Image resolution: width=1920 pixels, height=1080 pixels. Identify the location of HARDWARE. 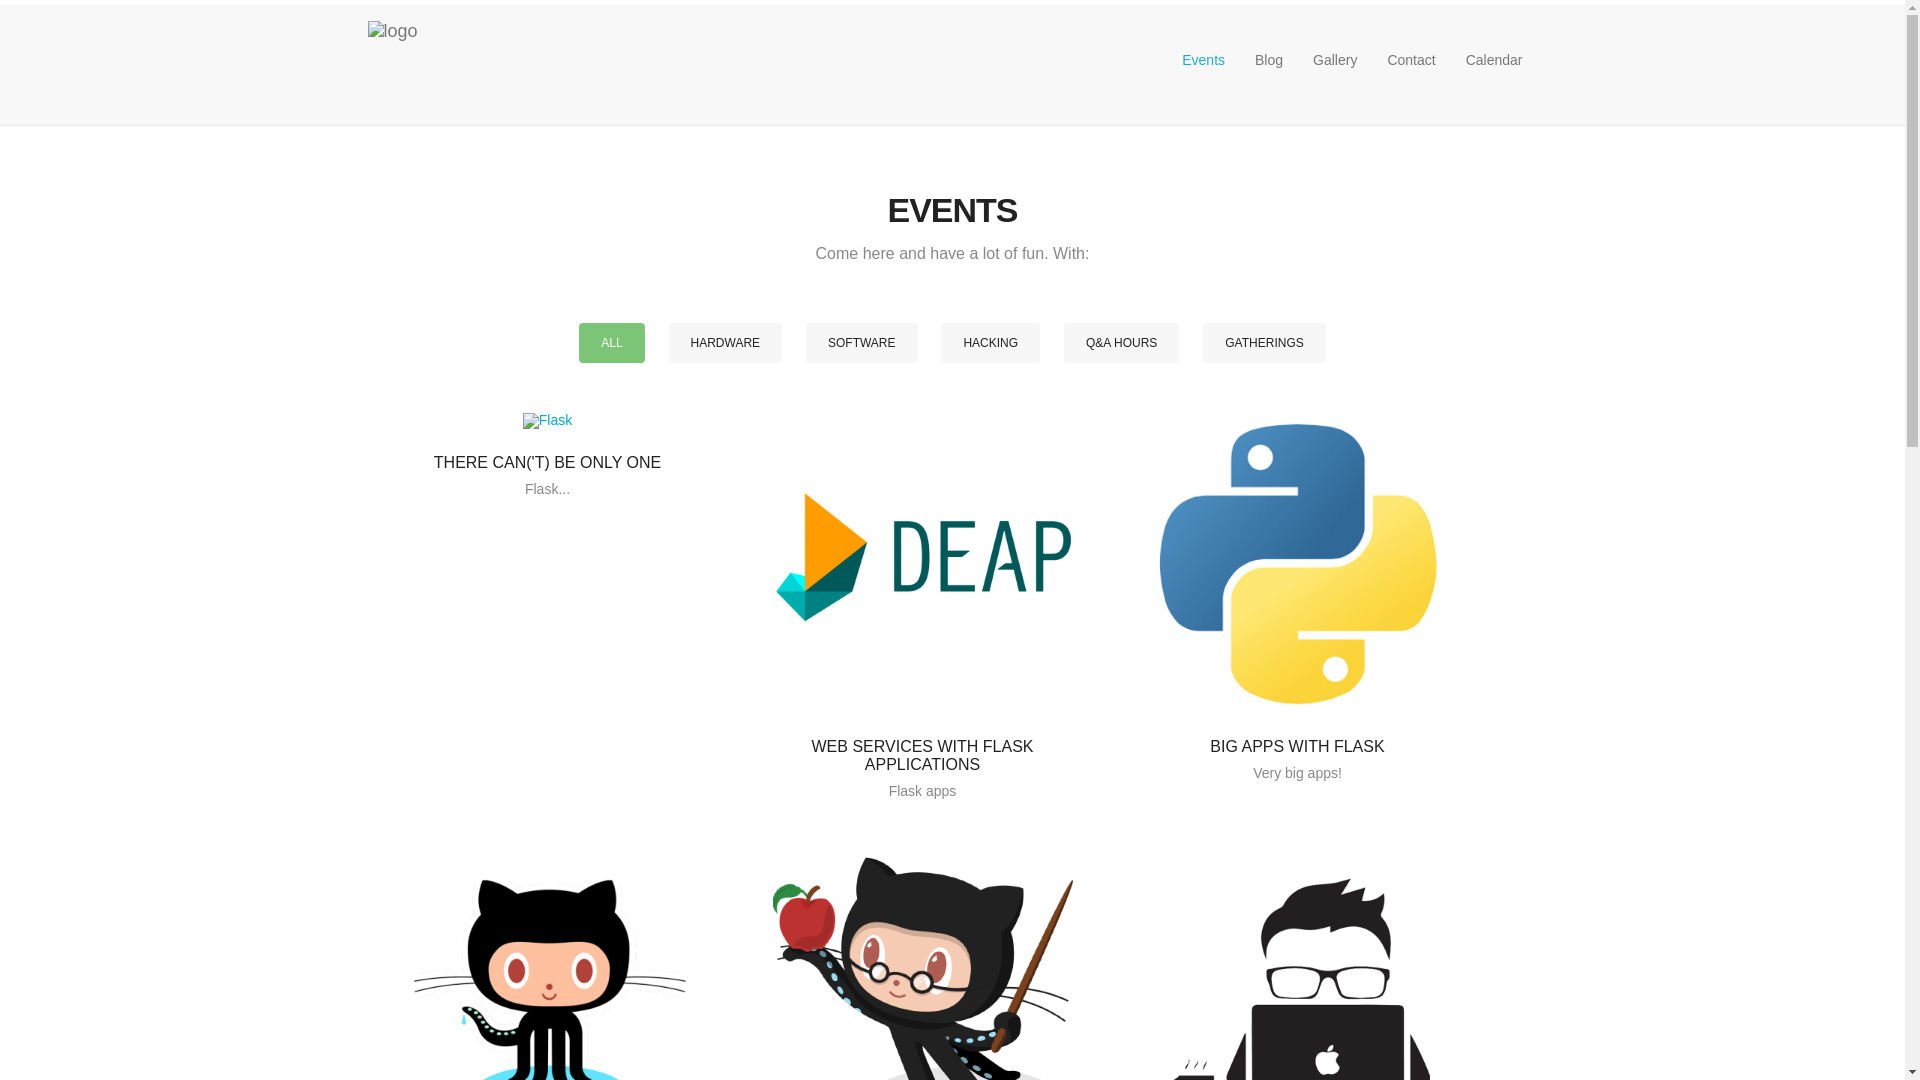
(726, 343).